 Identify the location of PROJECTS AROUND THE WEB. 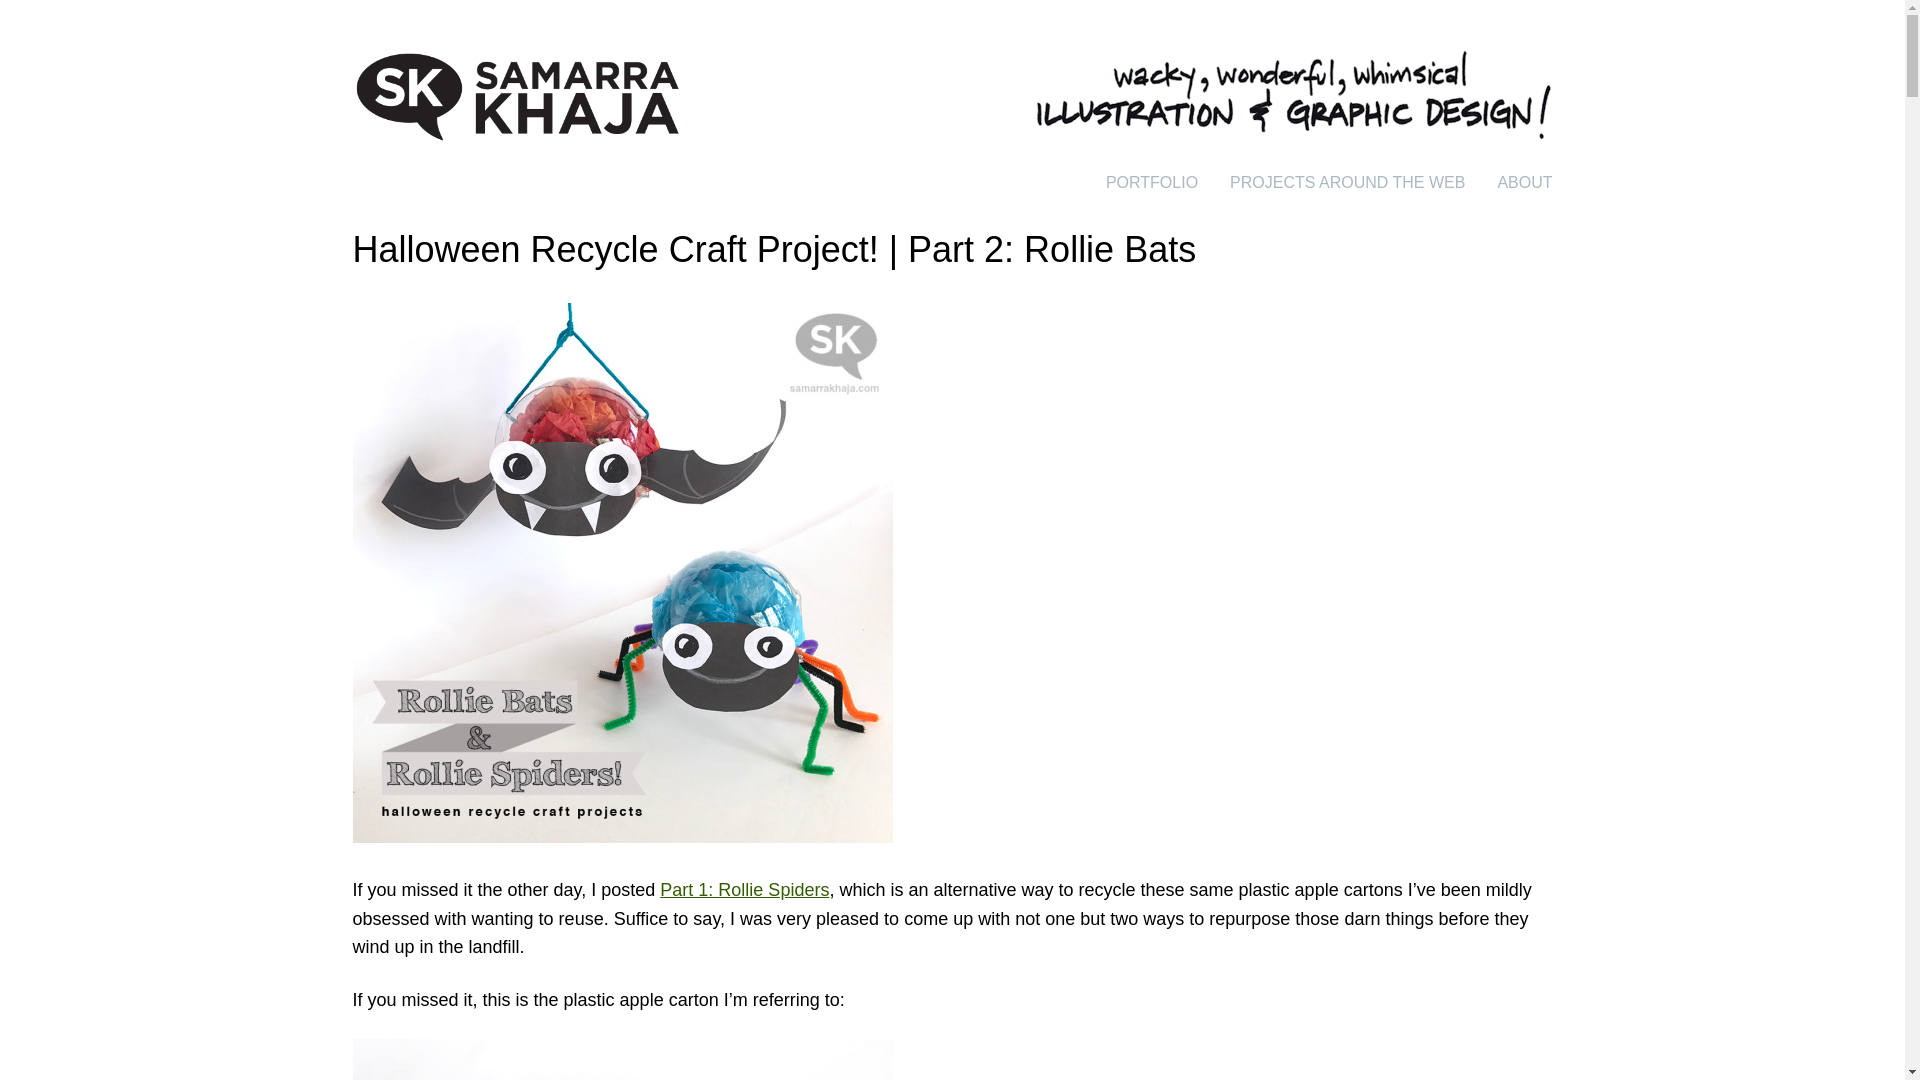
(1347, 182).